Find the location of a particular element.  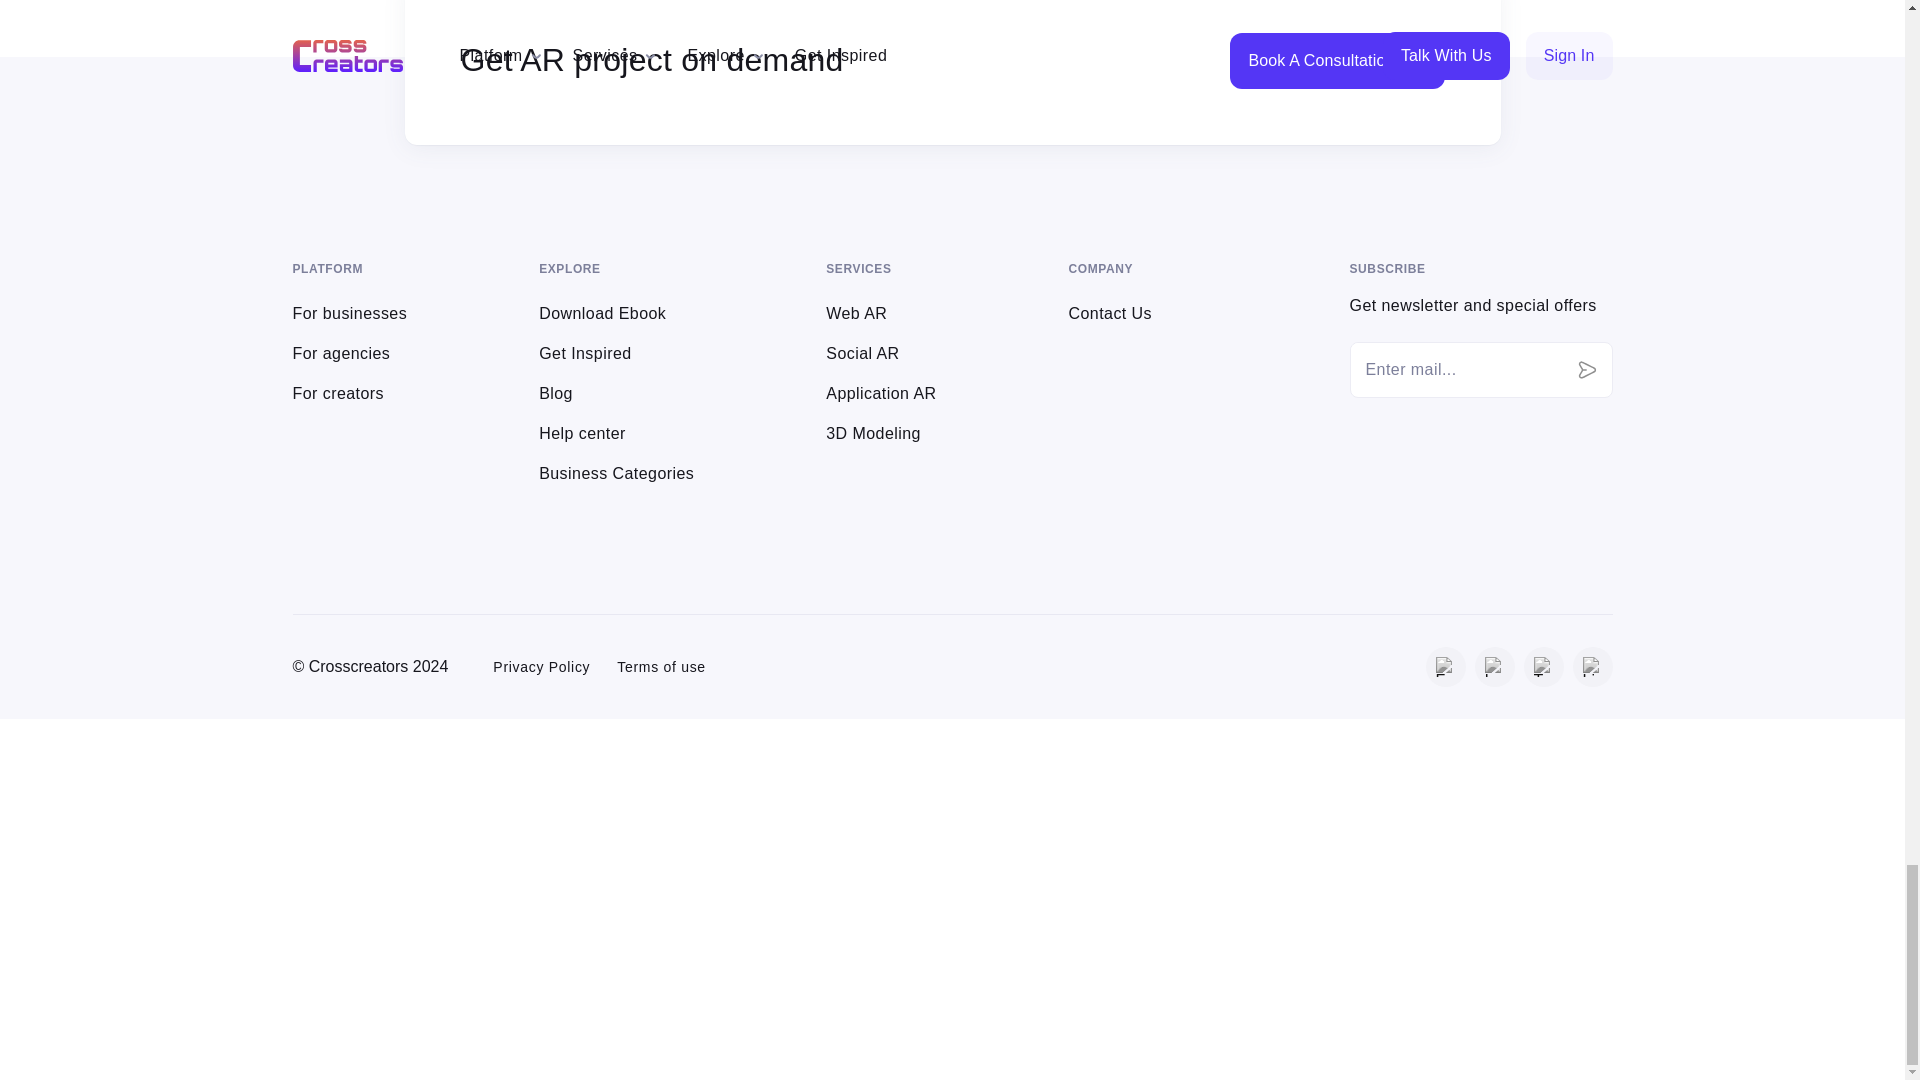

Book A Consultation is located at coordinates (1336, 60).